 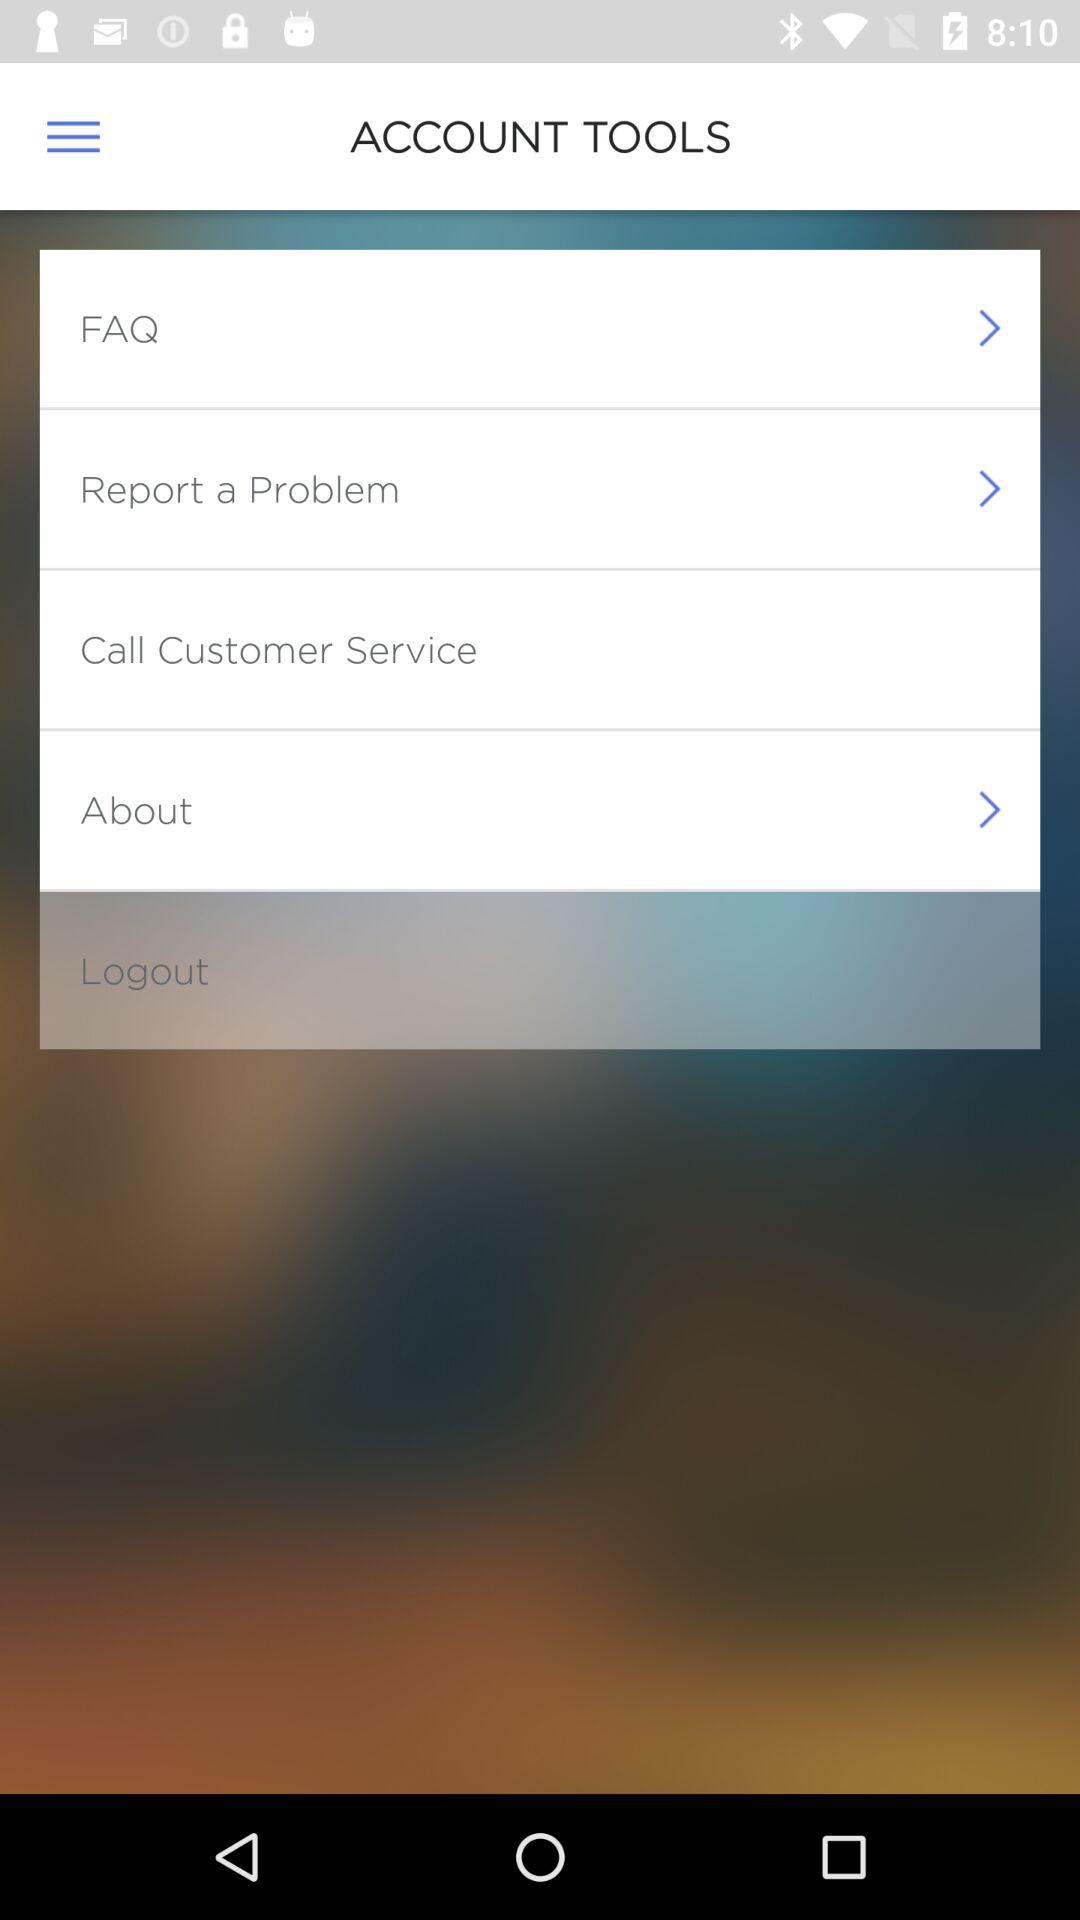 What do you see at coordinates (278, 648) in the screenshot?
I see `select the call customer service item` at bounding box center [278, 648].